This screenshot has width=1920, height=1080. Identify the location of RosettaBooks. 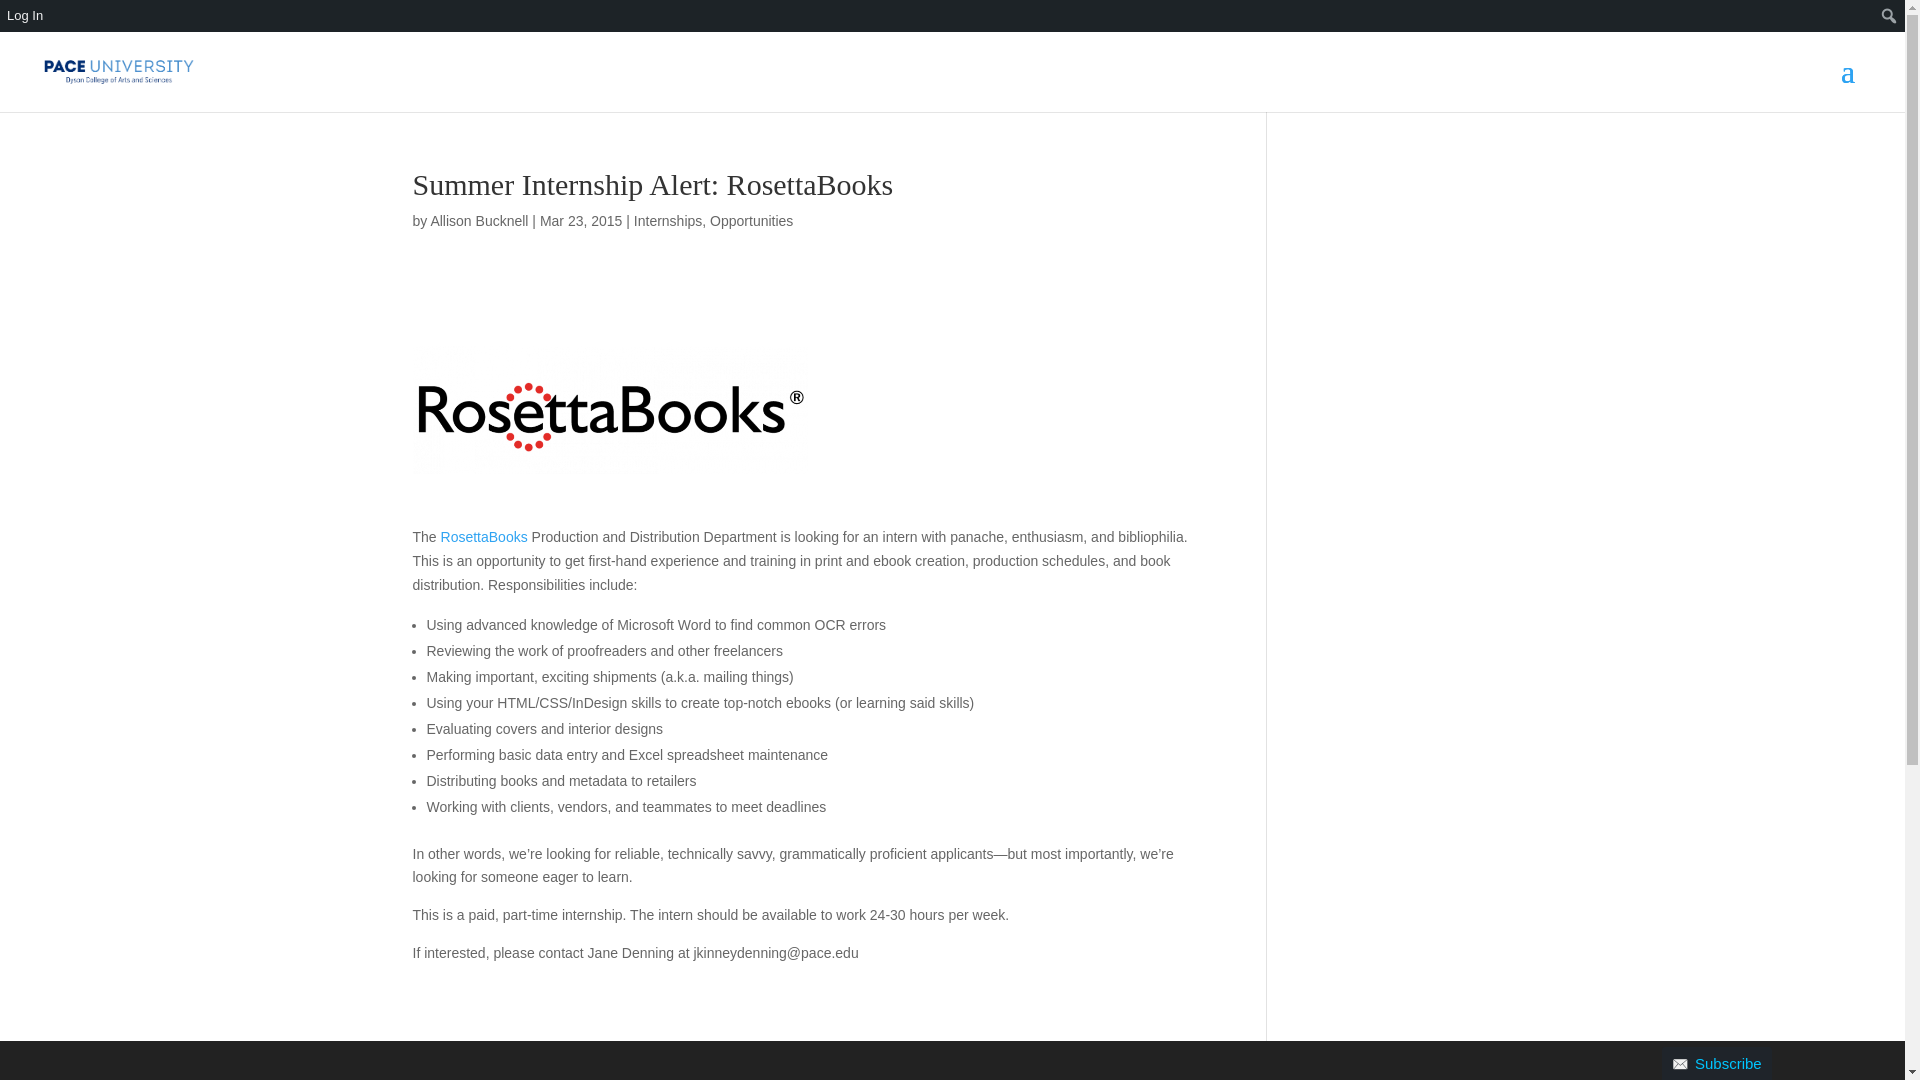
(484, 537).